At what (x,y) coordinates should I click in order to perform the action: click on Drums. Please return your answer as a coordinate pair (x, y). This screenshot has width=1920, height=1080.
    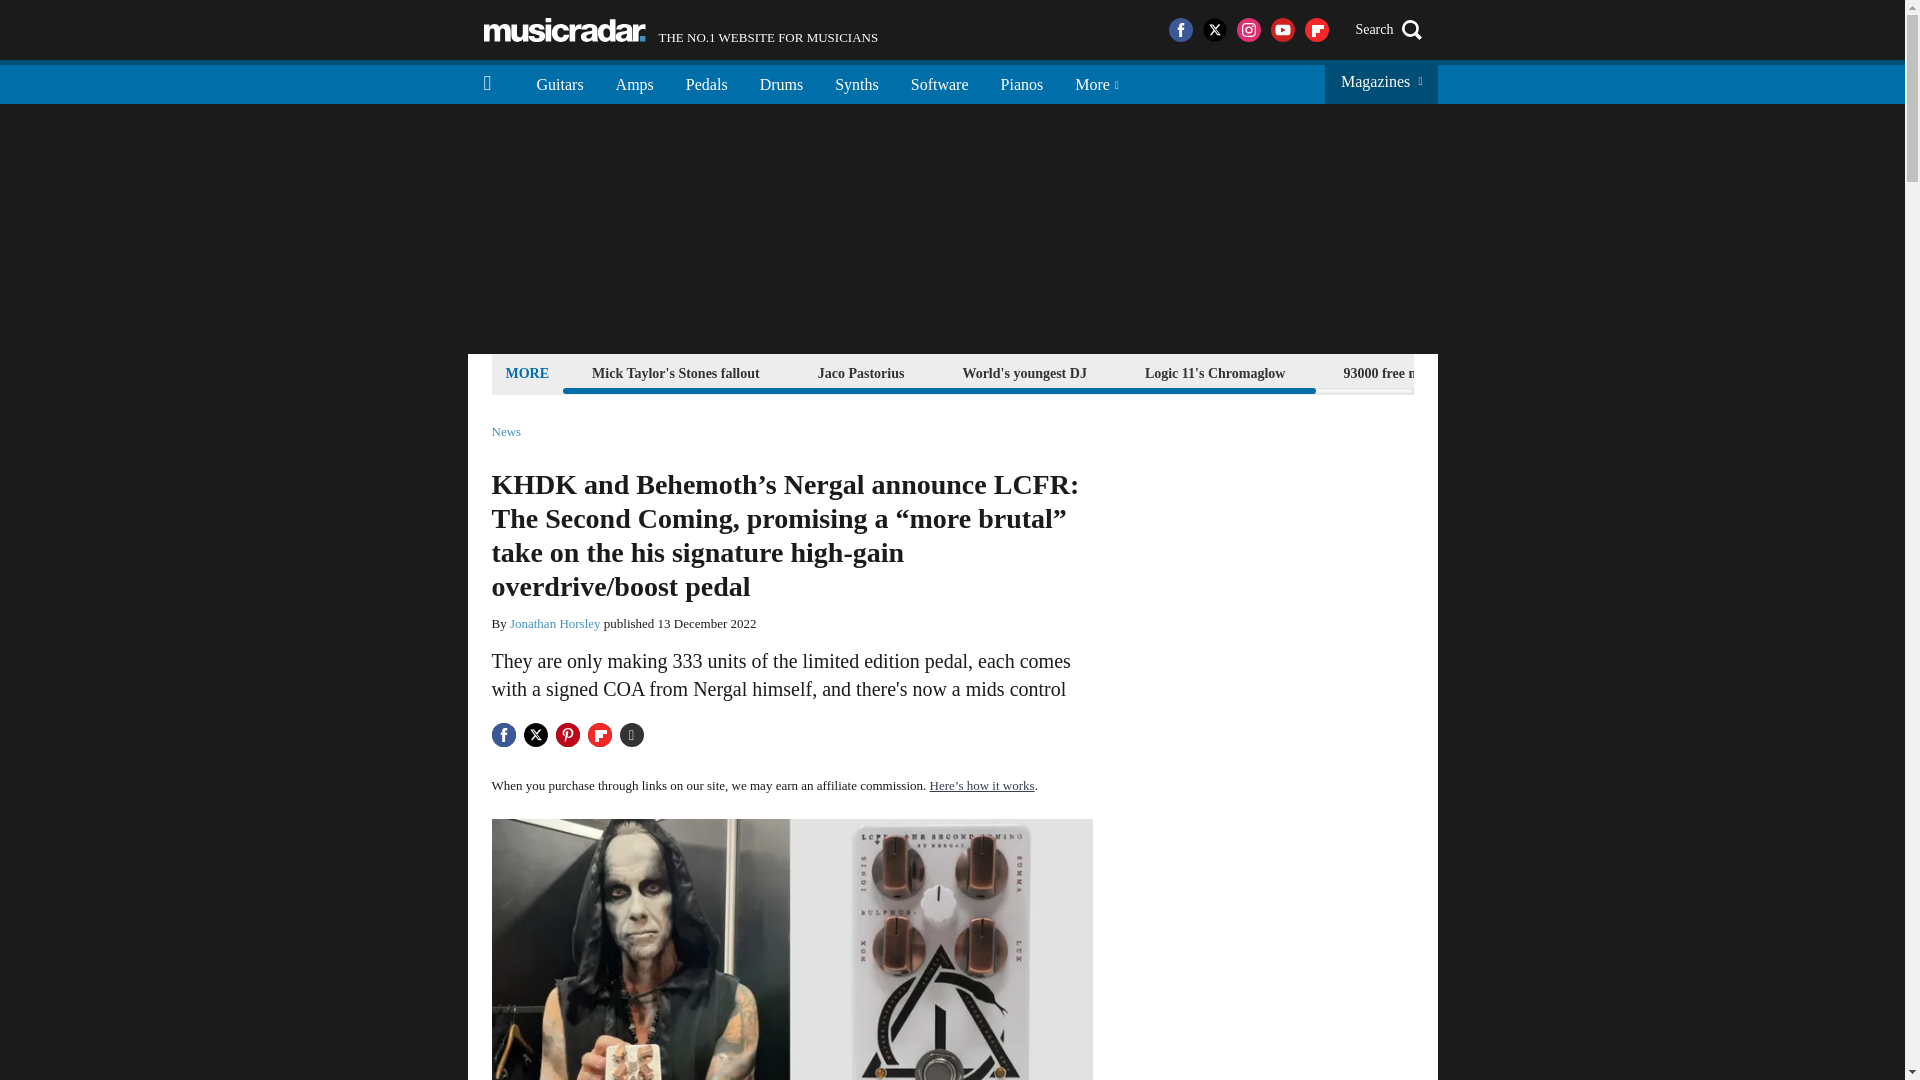
    Looking at the image, I should click on (782, 82).